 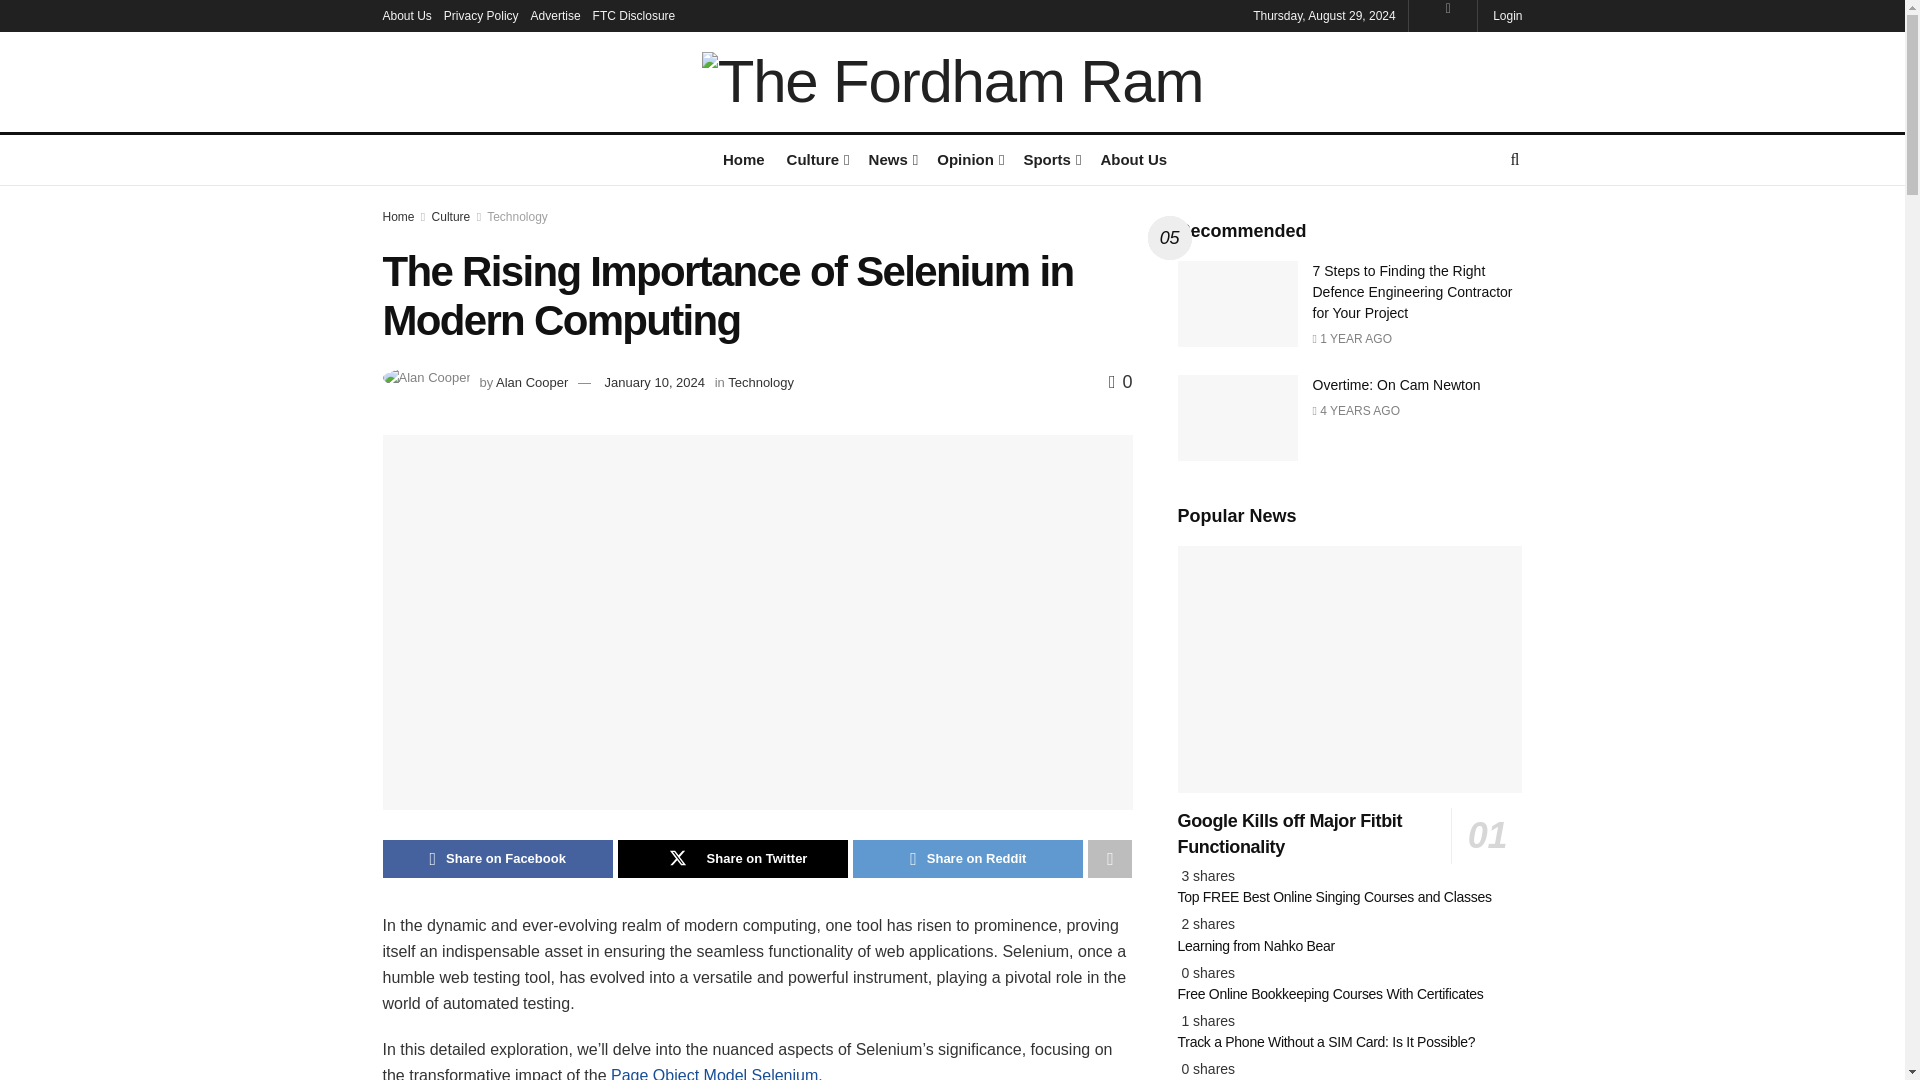 I want to click on Sports, so click(x=1050, y=158).